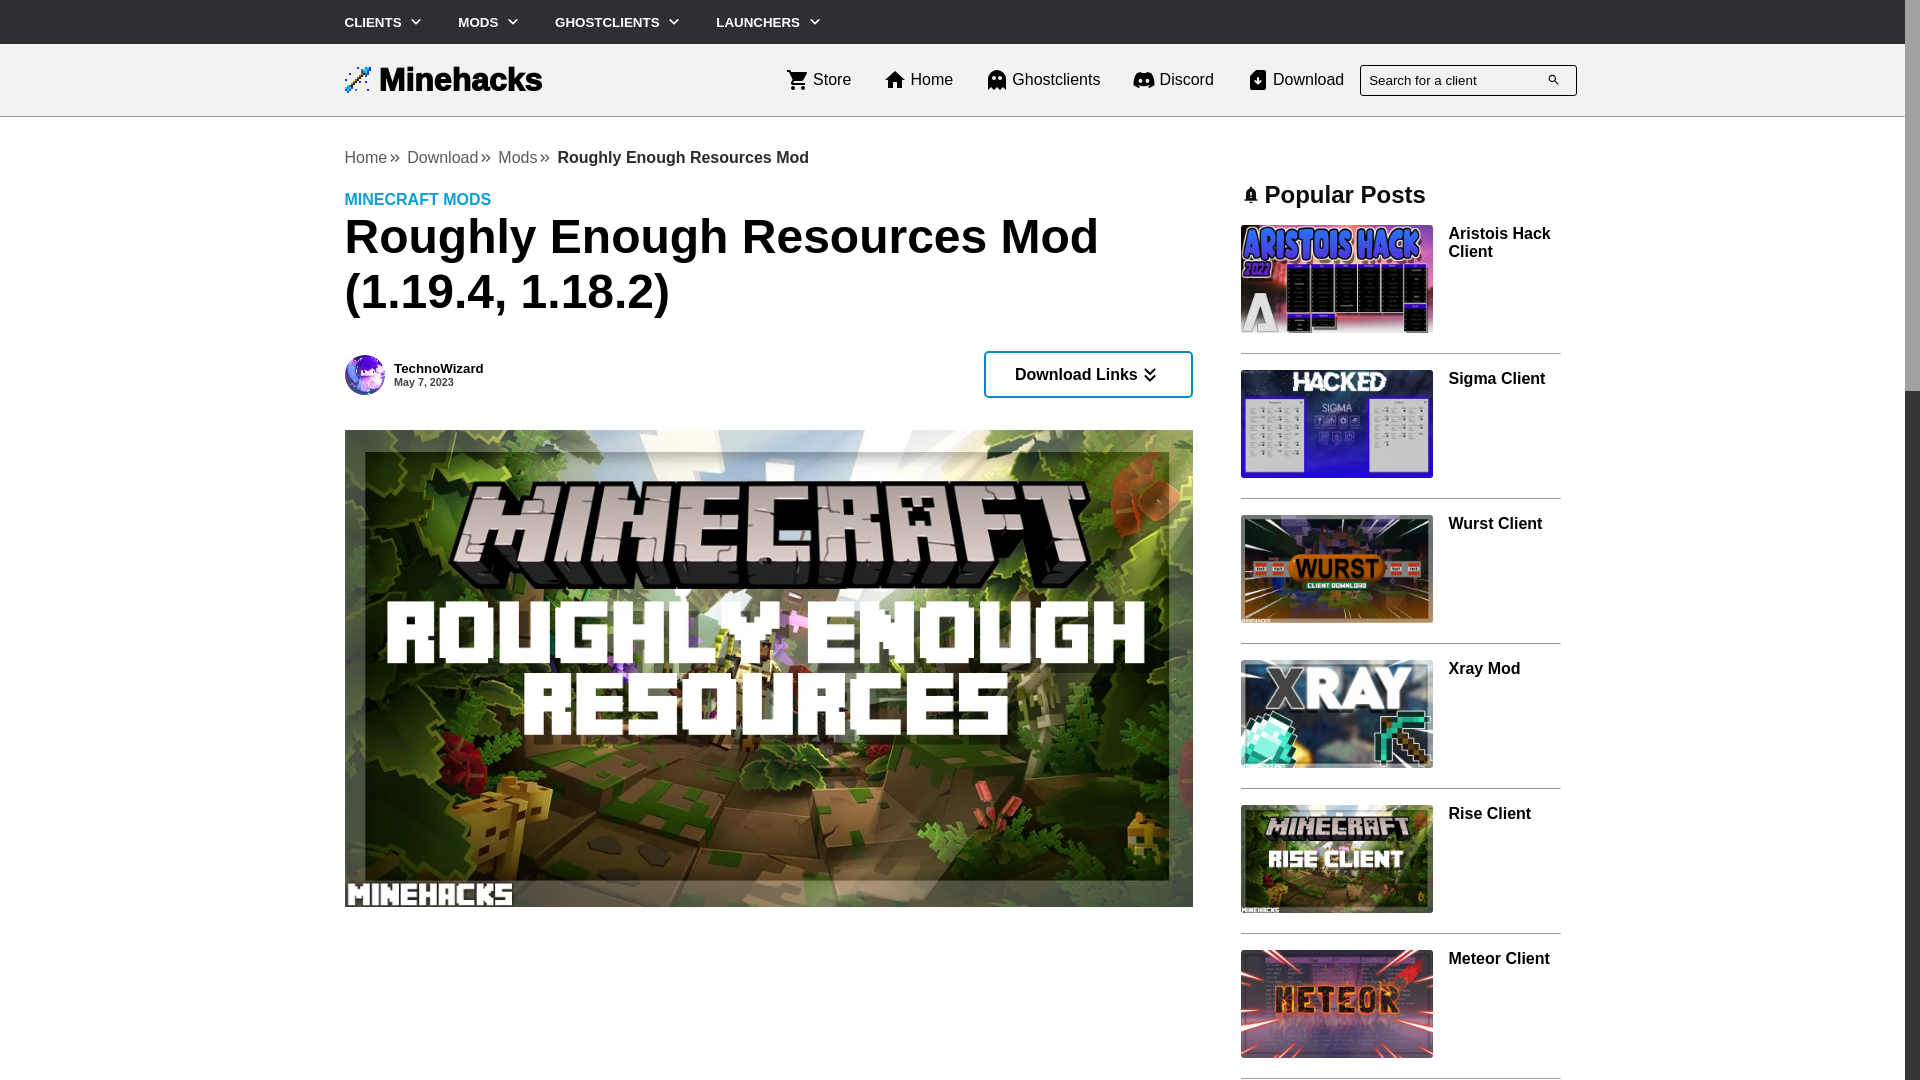 The image size is (1920, 1080). I want to click on Sigma Client, so click(768, 374).